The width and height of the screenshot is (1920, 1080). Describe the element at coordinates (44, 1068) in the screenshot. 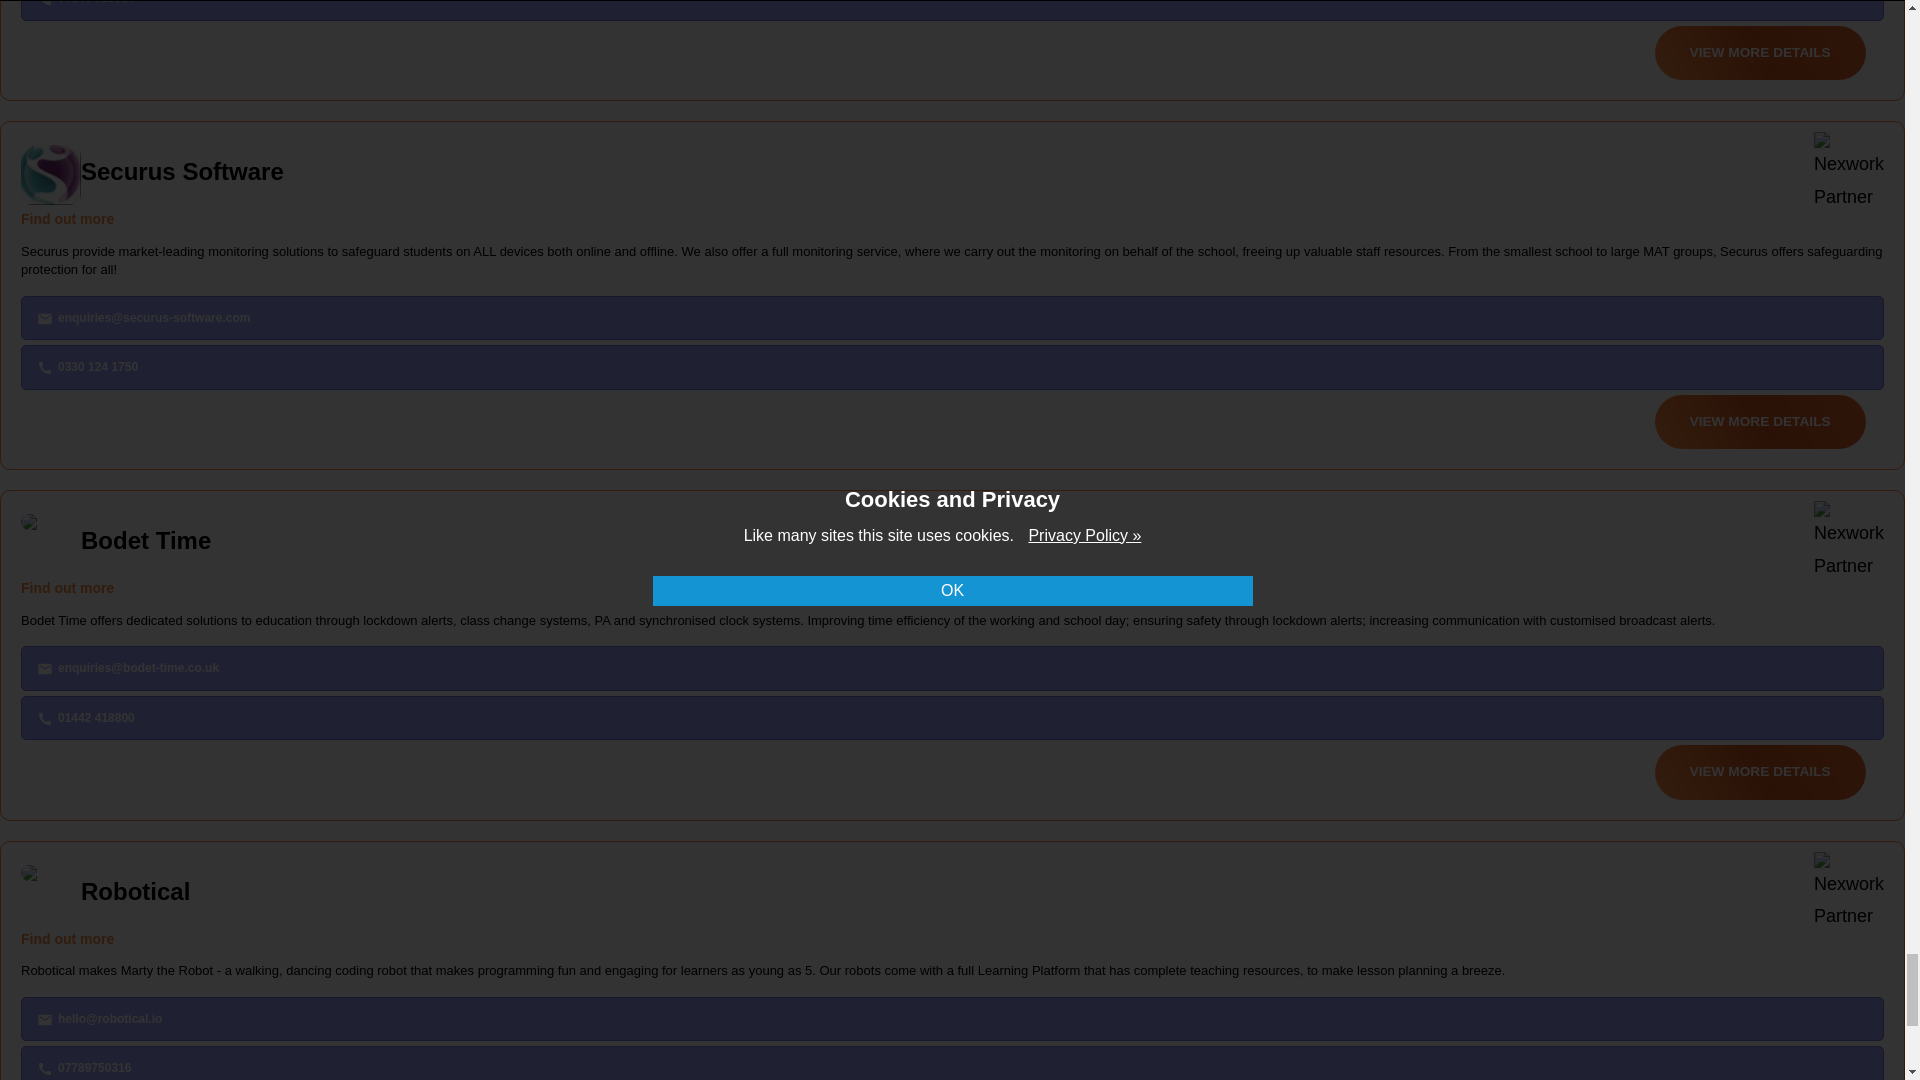

I see `call` at that location.